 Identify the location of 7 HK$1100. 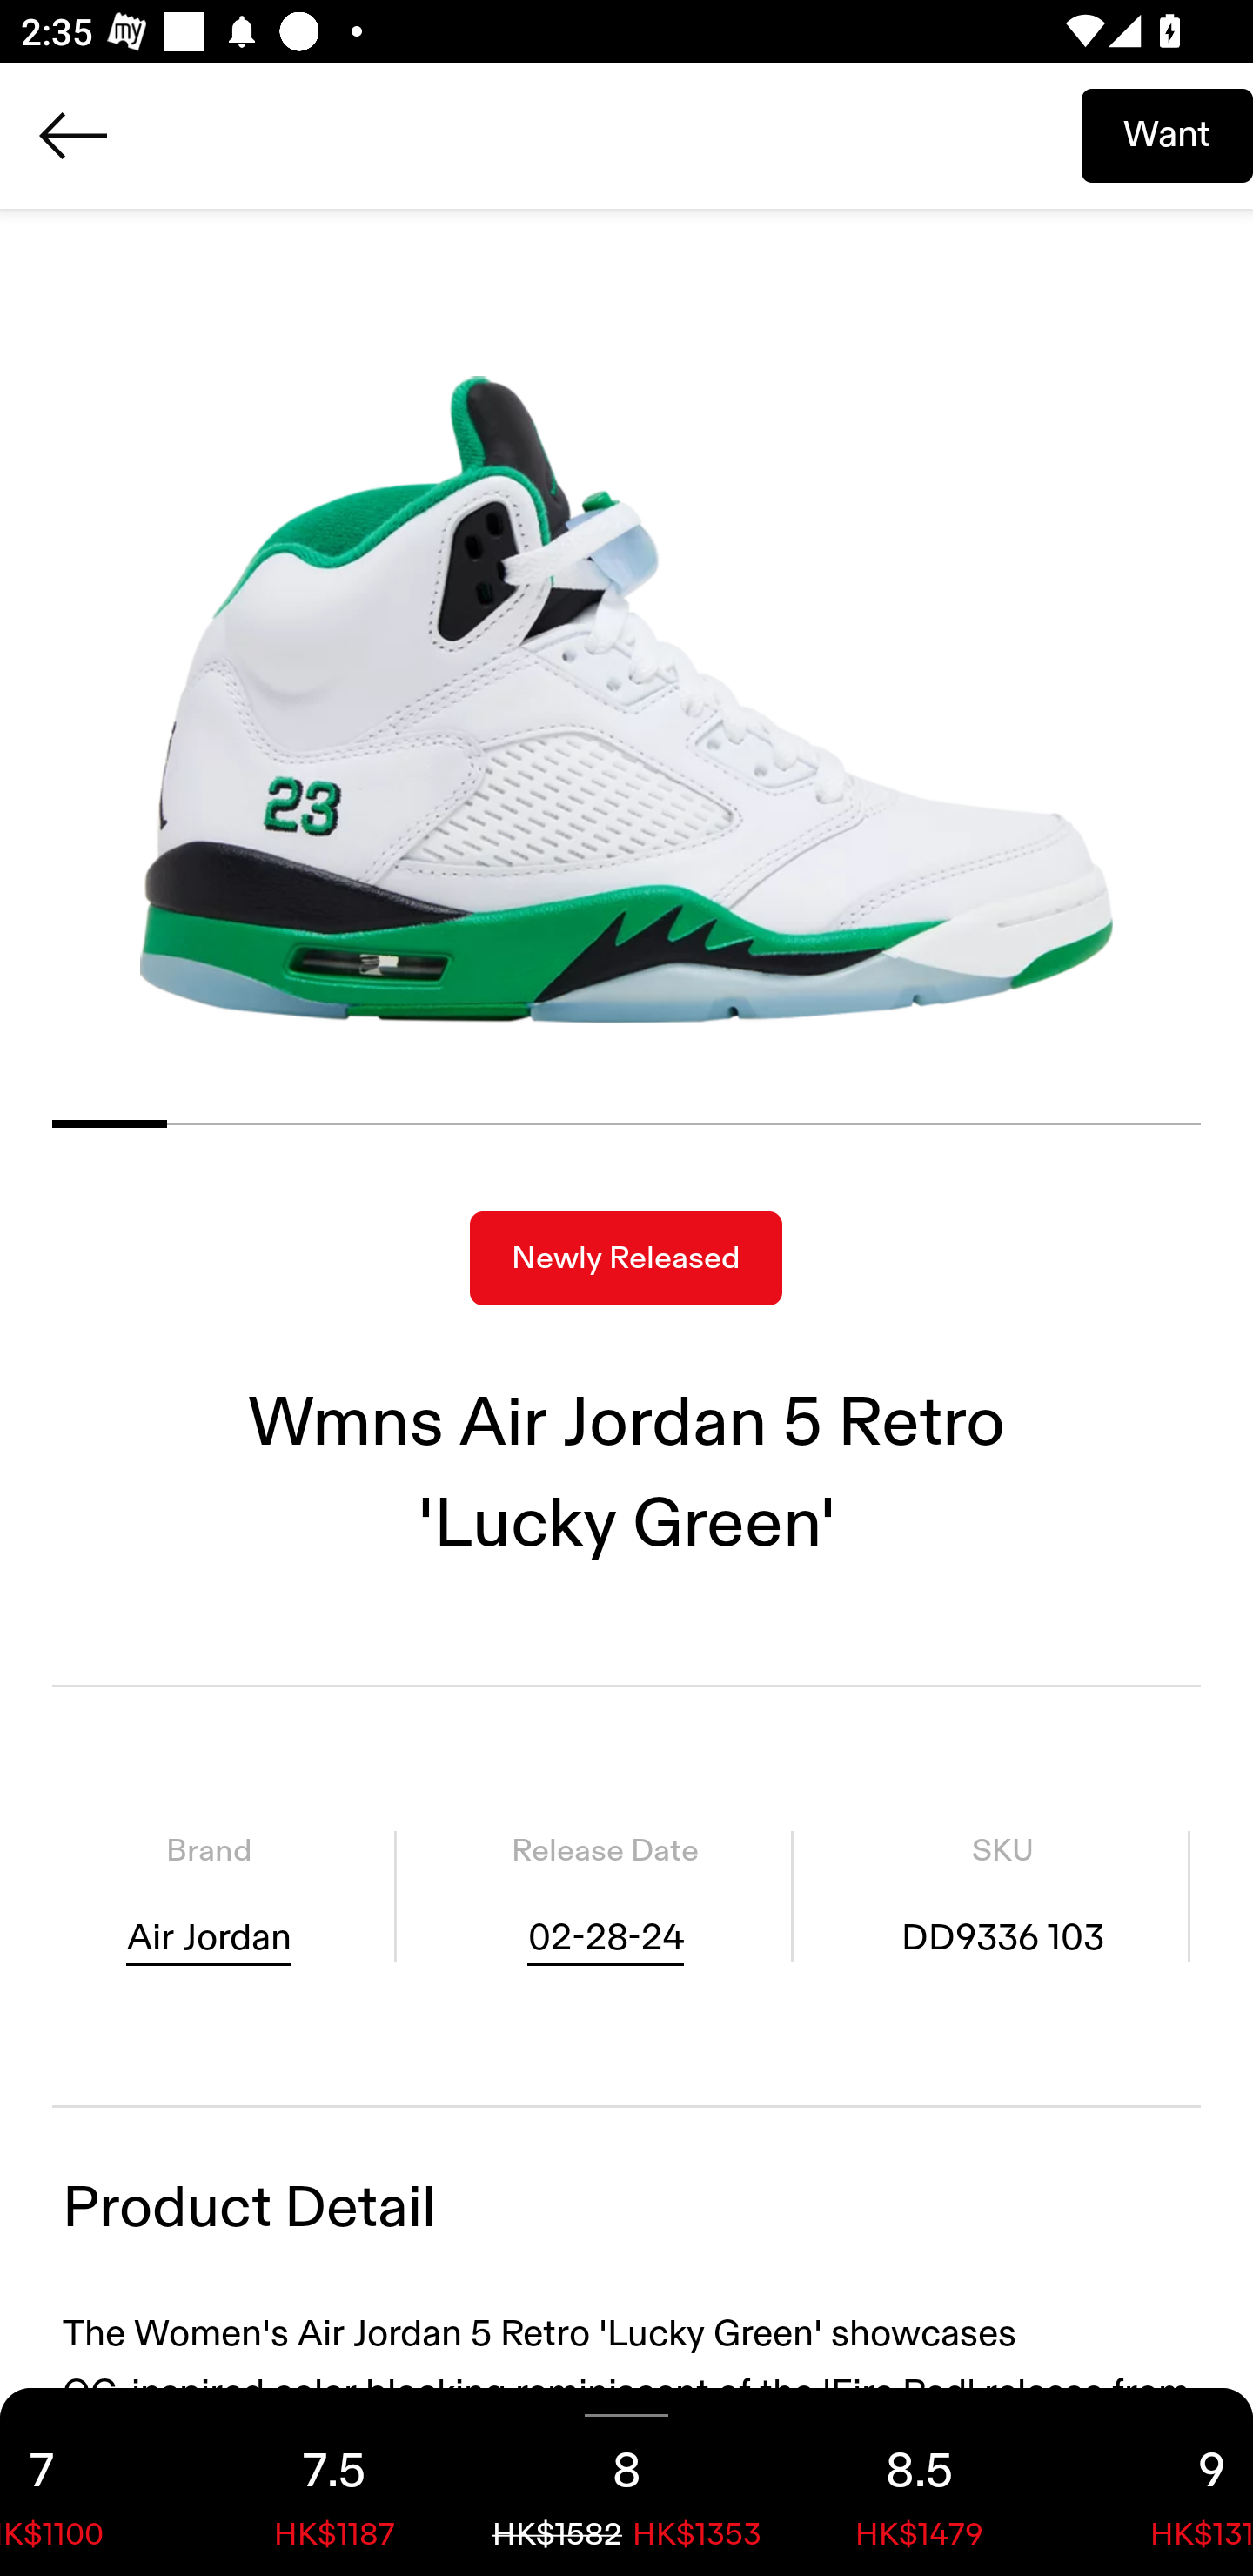
(94, 2482).